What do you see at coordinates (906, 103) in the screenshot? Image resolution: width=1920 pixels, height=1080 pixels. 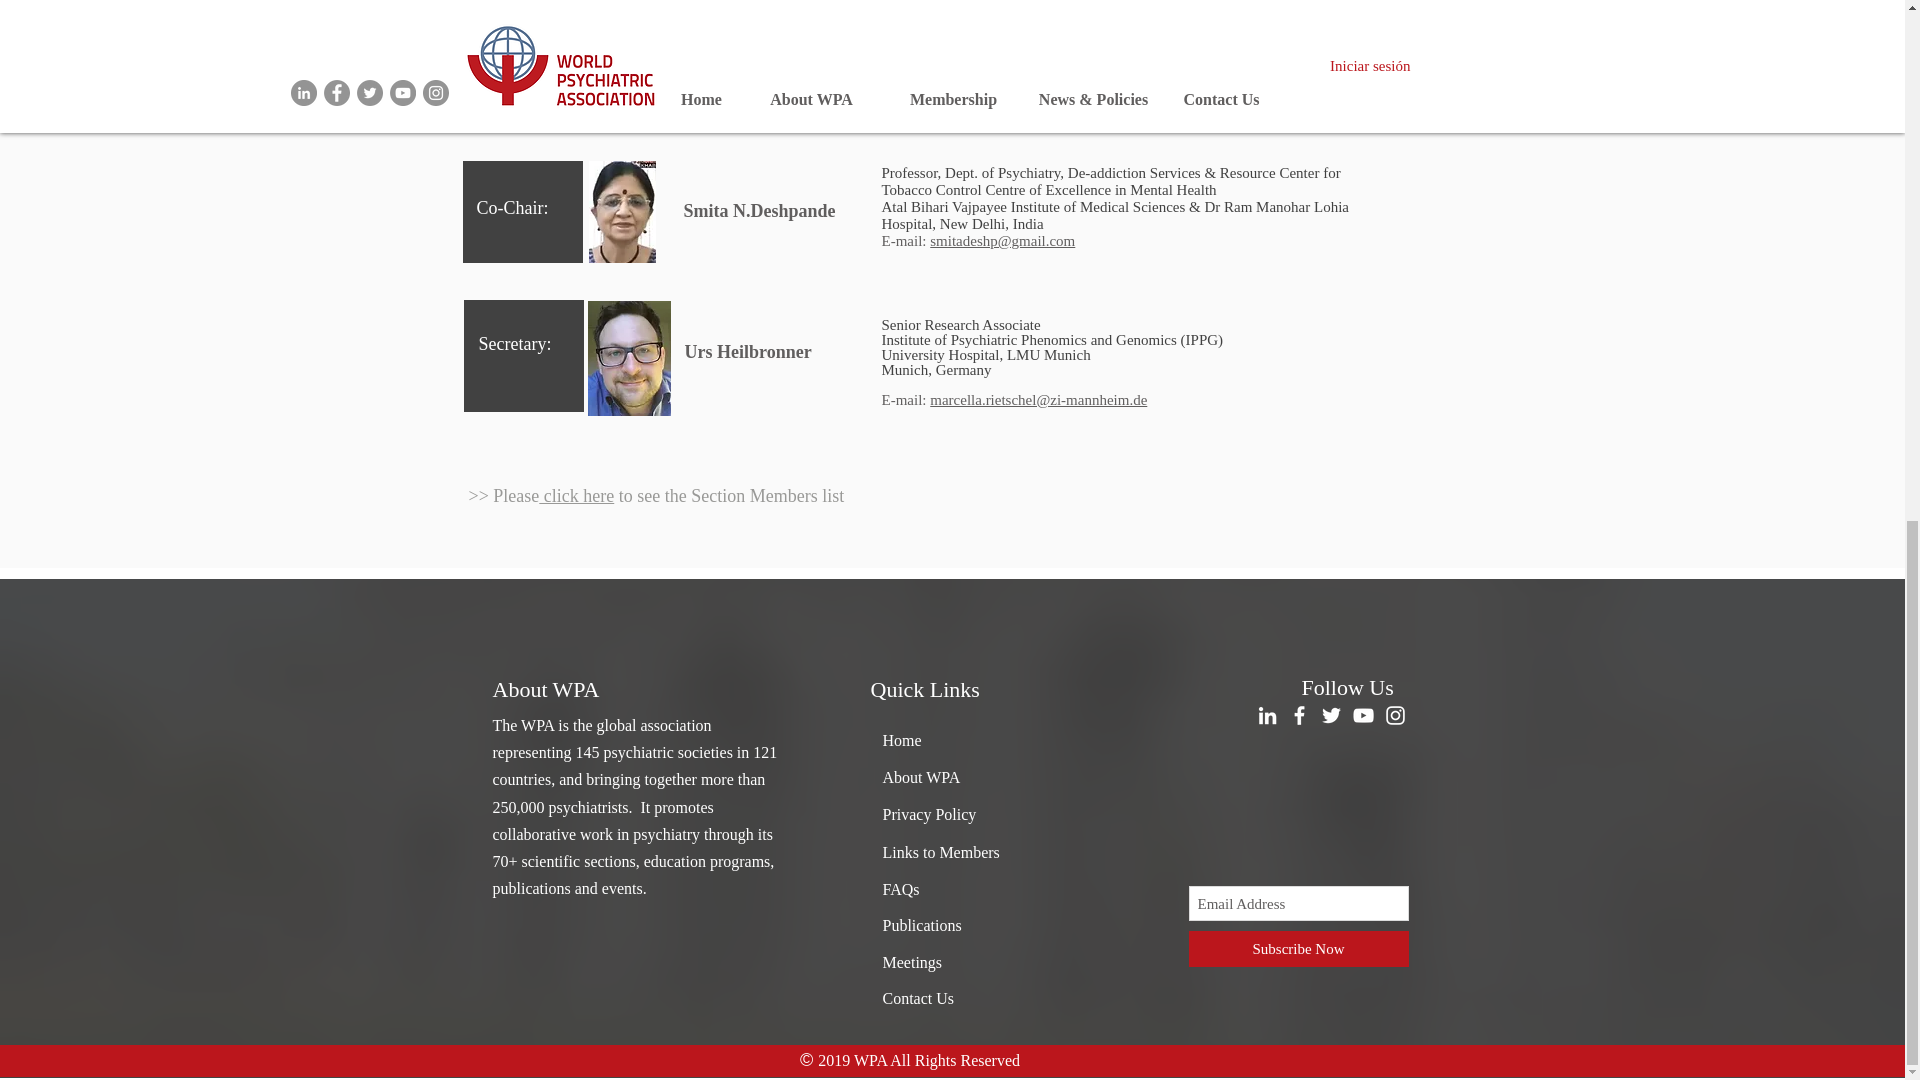 I see `E-mail: ` at bounding box center [906, 103].